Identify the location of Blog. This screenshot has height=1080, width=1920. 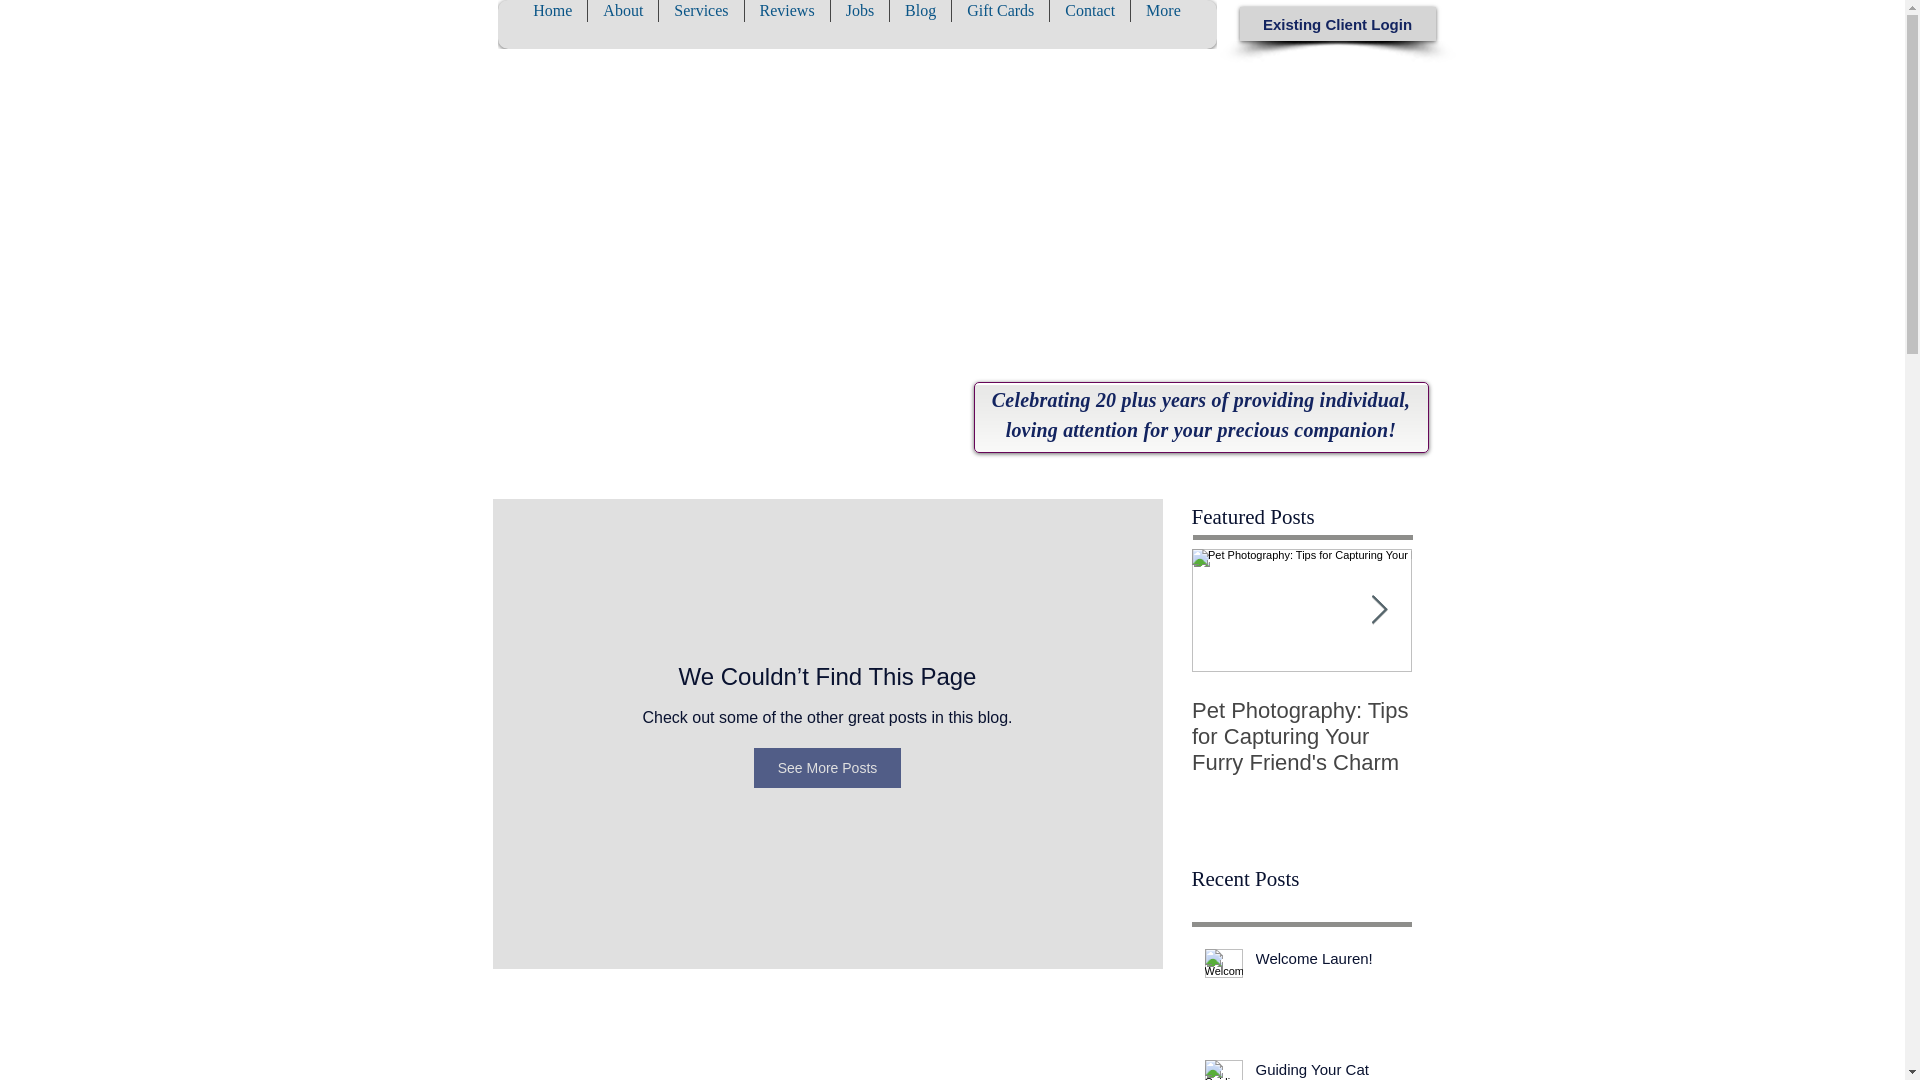
(919, 24).